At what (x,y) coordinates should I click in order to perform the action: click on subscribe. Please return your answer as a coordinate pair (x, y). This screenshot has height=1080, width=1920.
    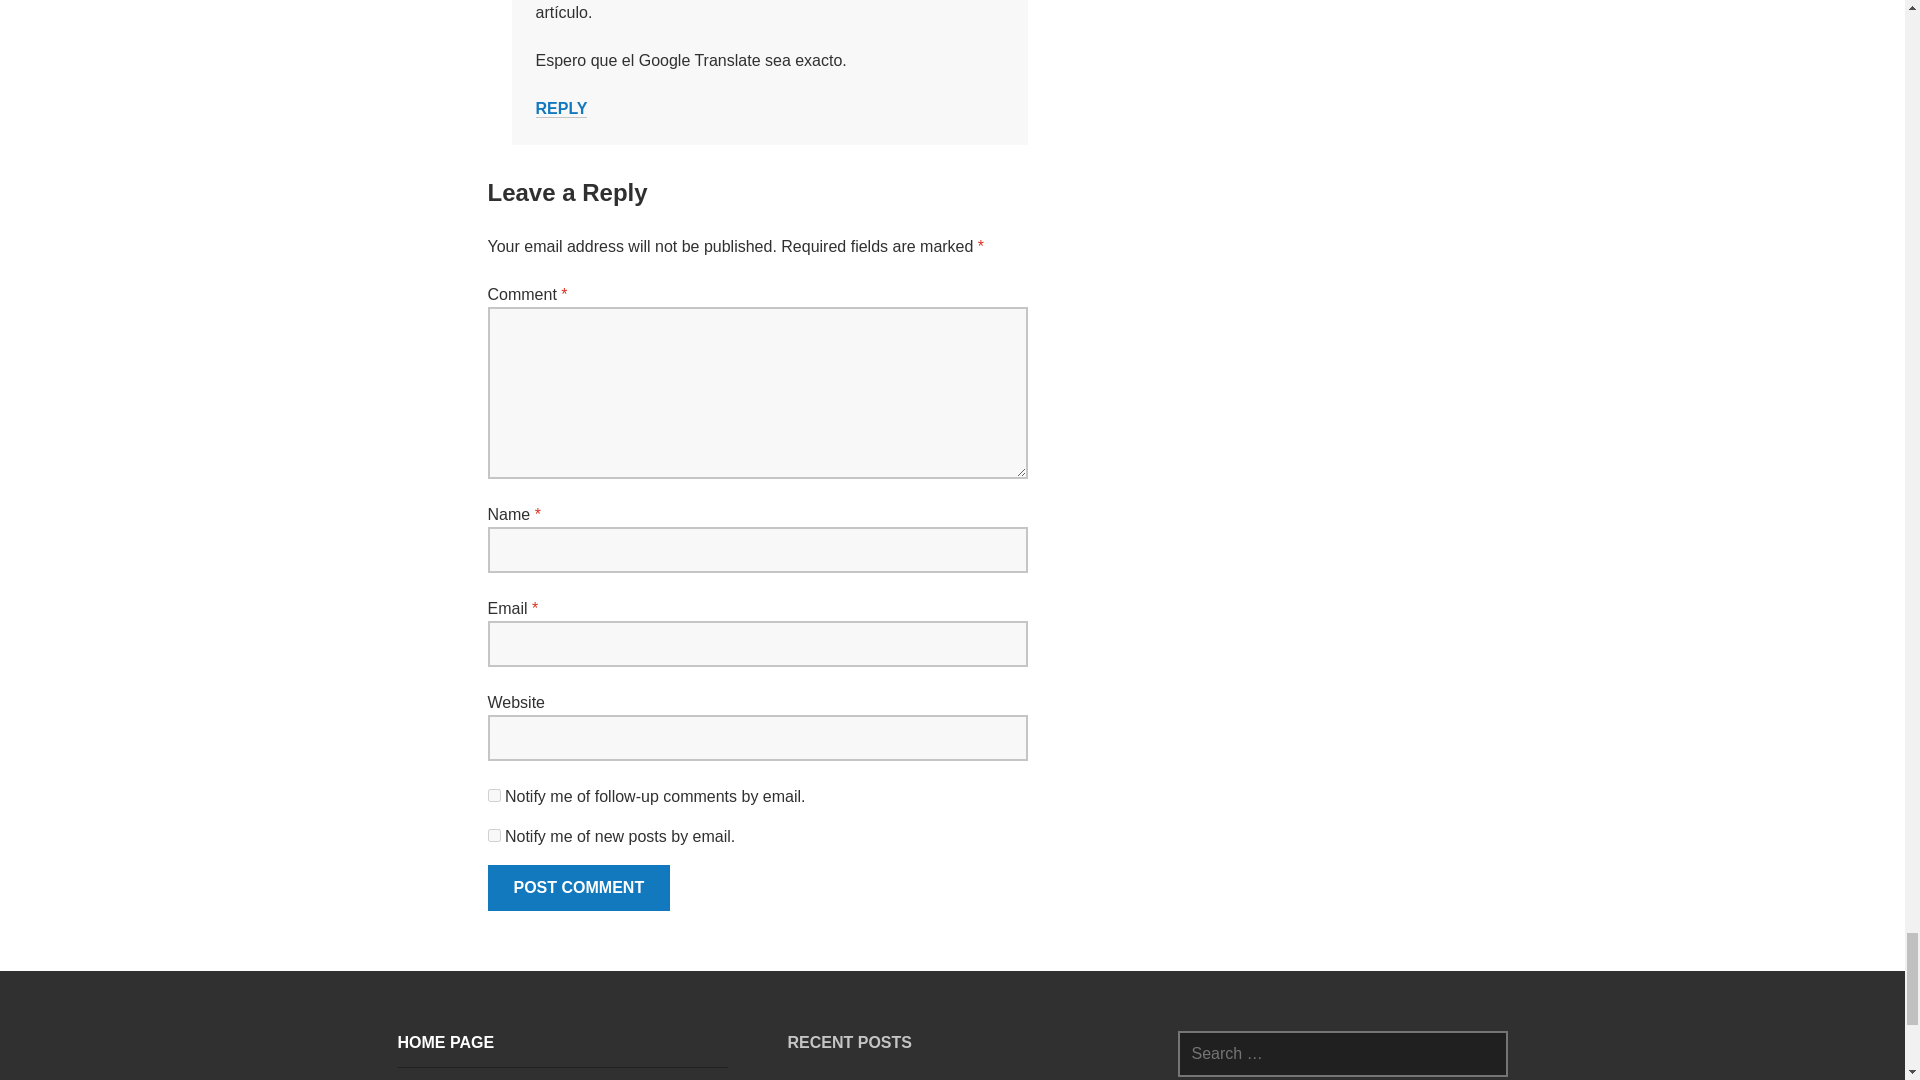
    Looking at the image, I should click on (494, 796).